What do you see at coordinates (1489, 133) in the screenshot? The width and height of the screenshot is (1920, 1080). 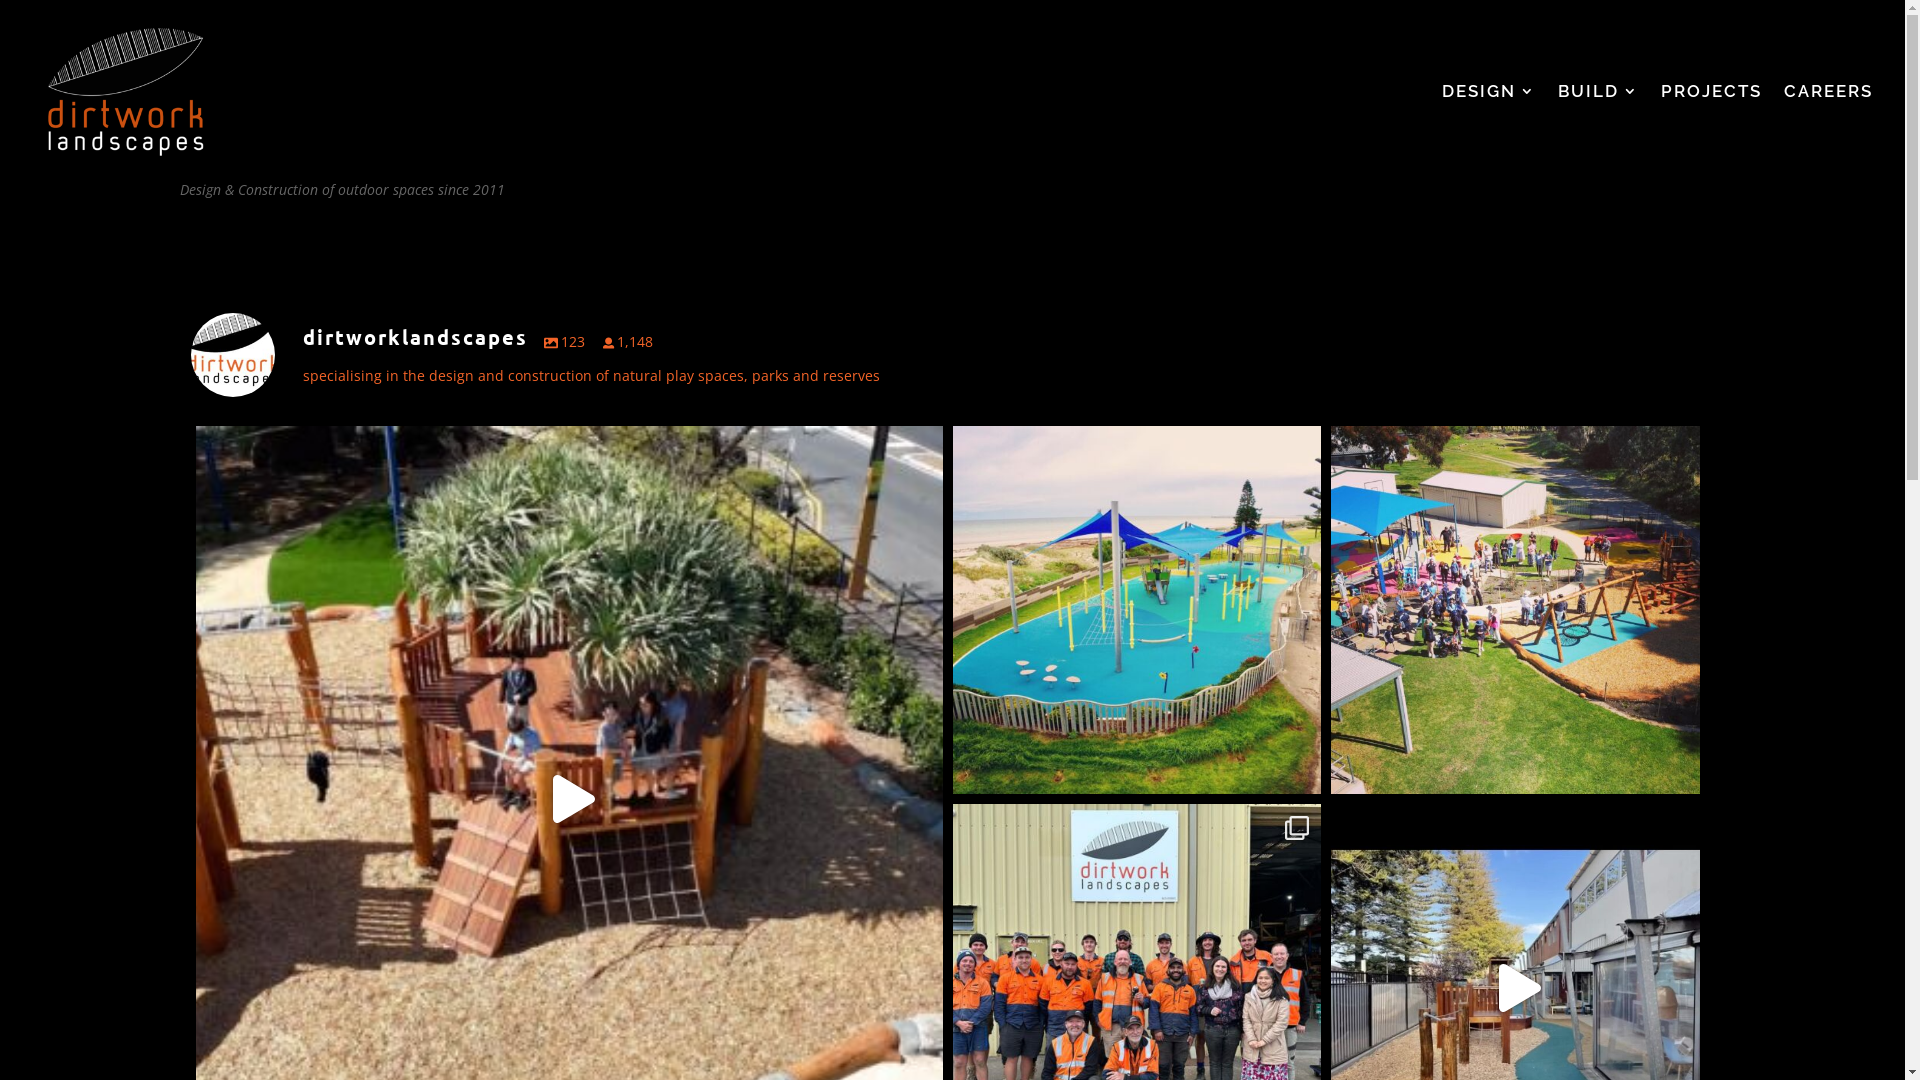 I see `DESIGN` at bounding box center [1489, 133].